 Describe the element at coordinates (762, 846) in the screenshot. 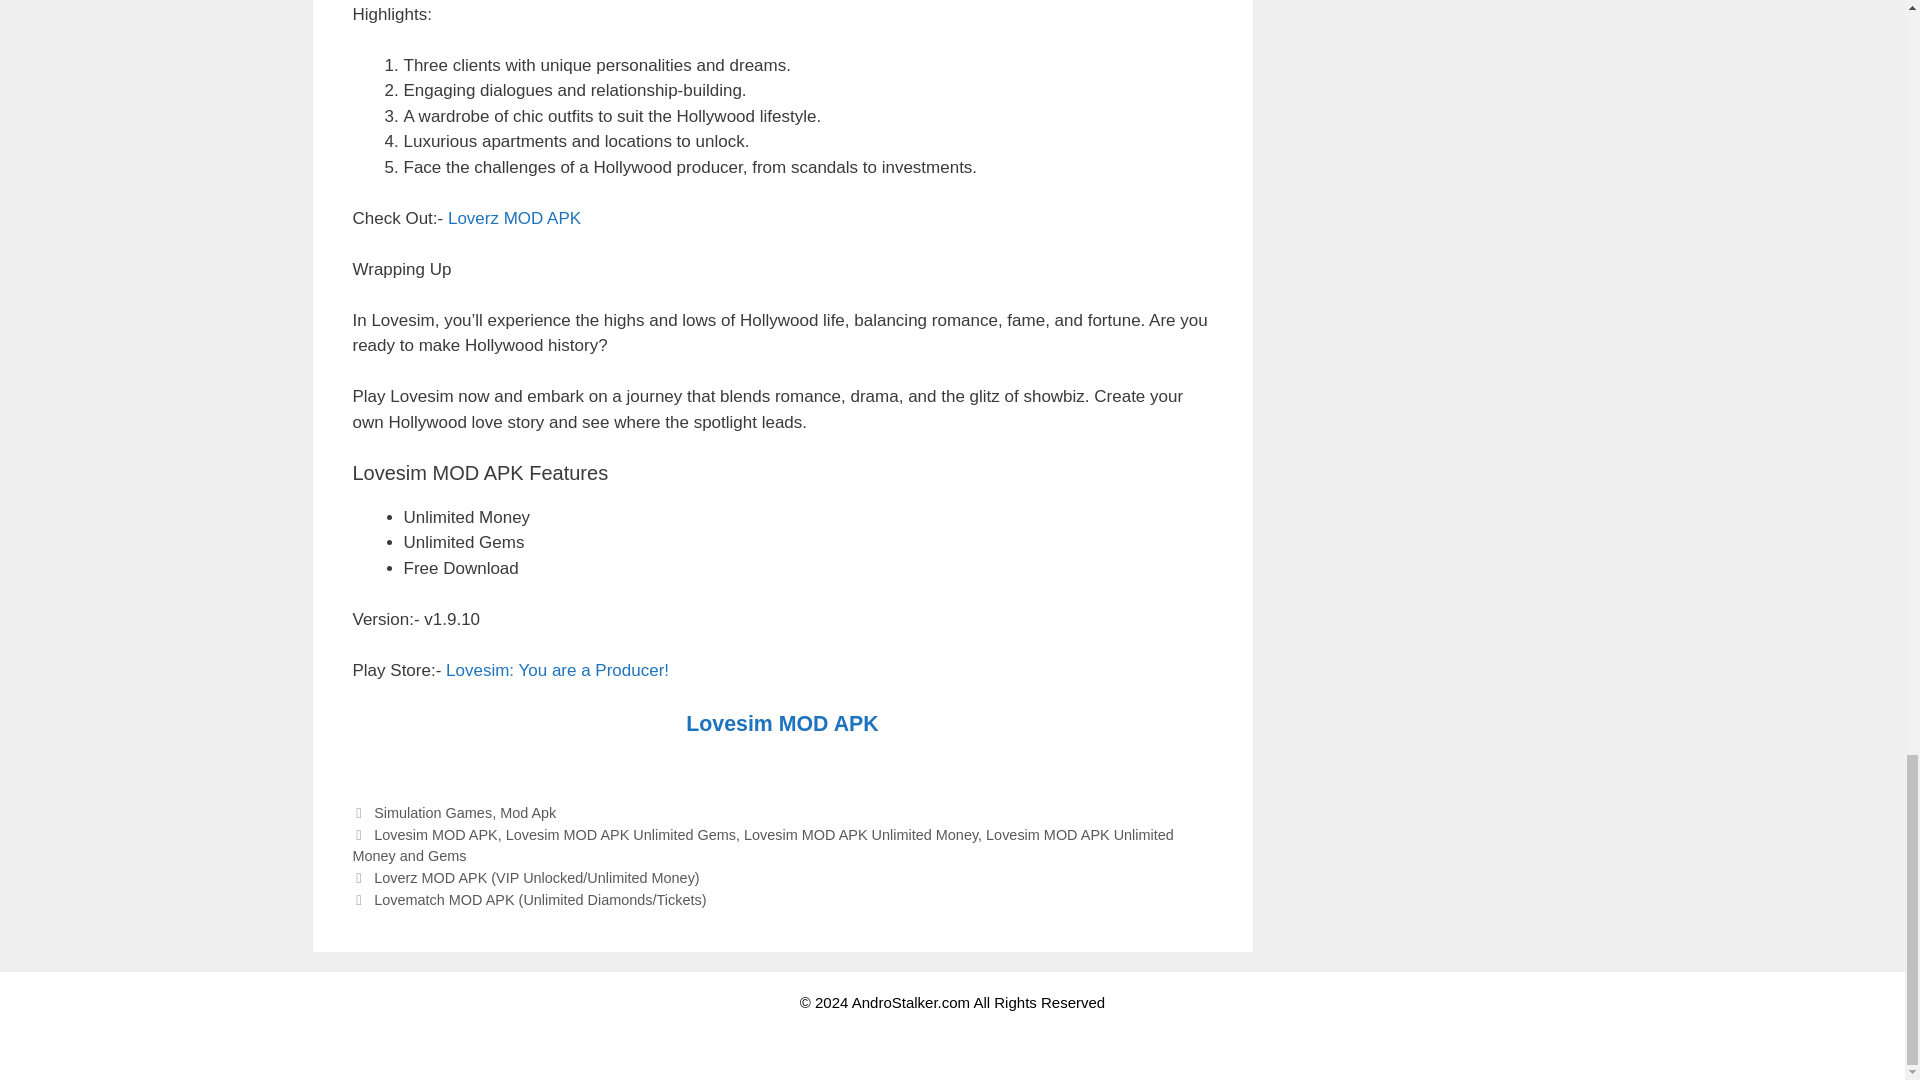

I see `Lovesim MOD APK Unlimited Money and Gems` at that location.